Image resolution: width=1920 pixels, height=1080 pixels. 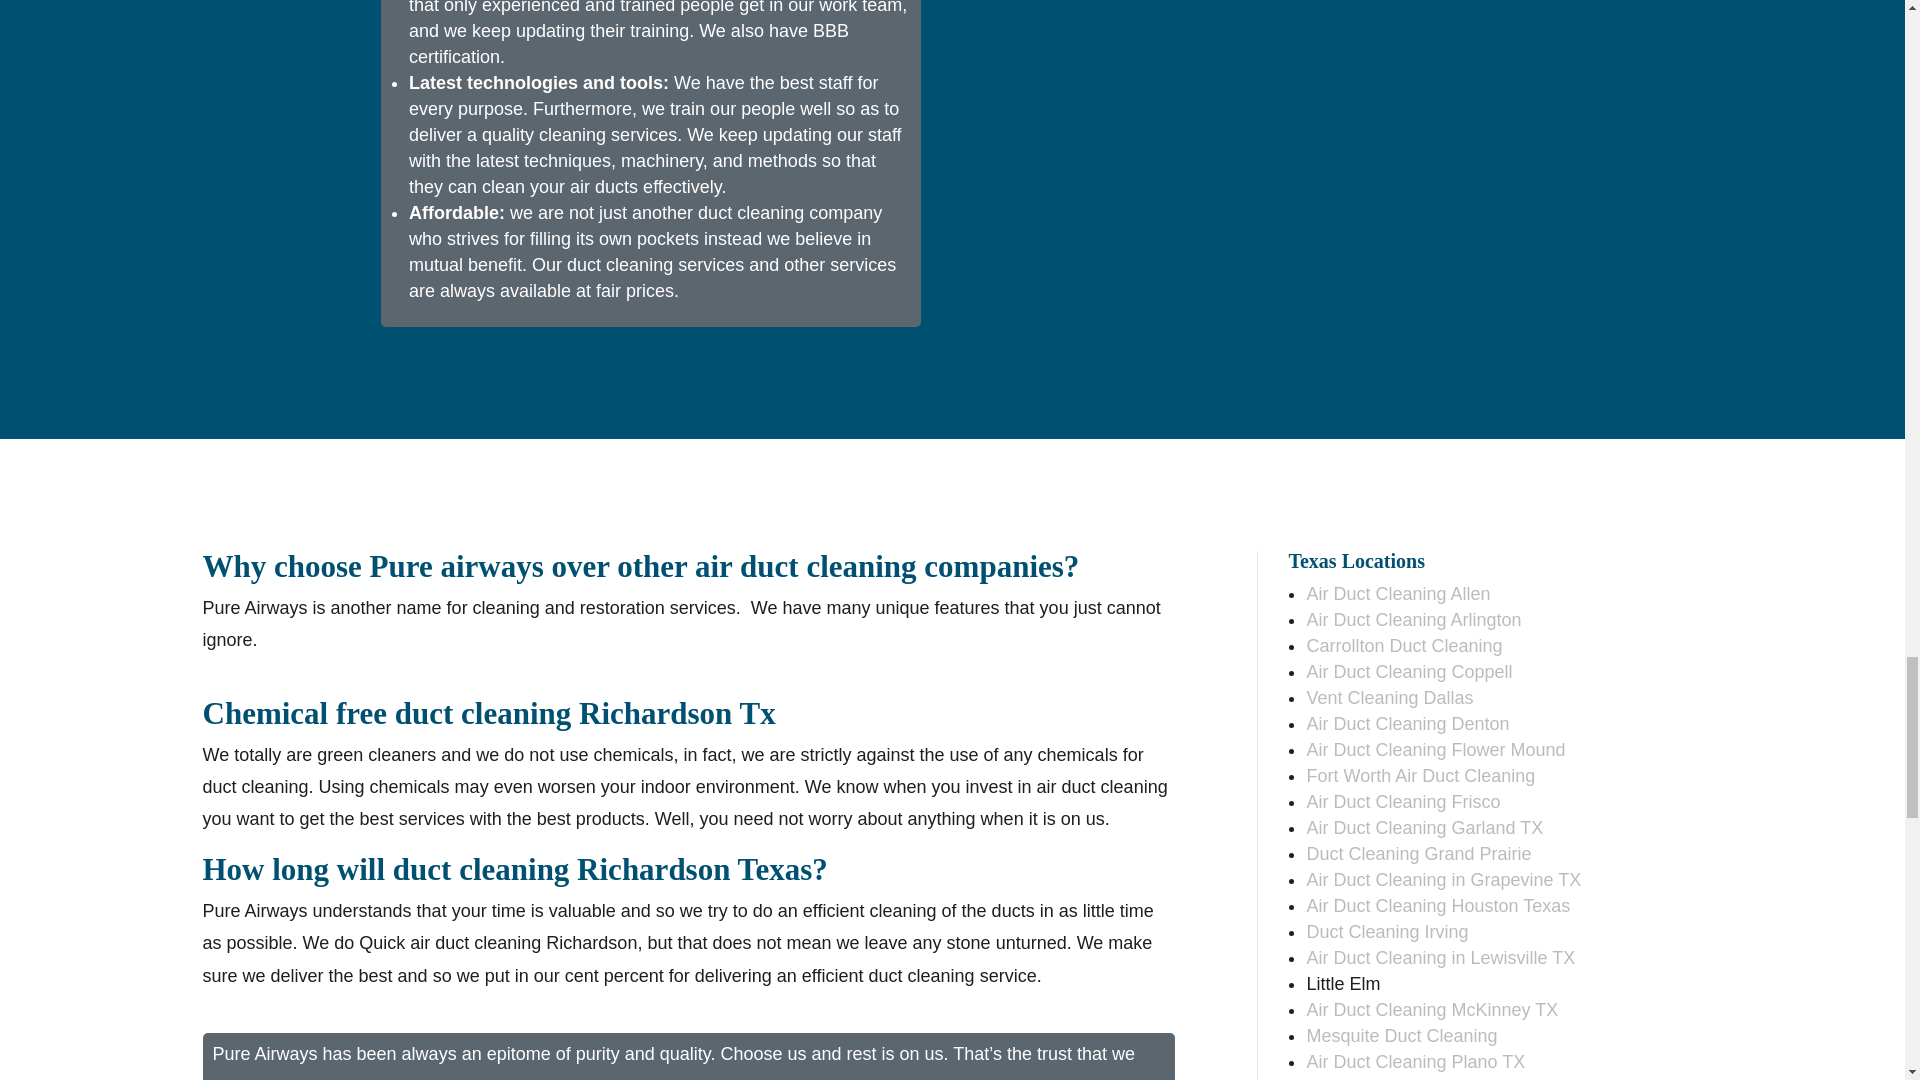 What do you see at coordinates (1438, 906) in the screenshot?
I see `Air Duct Cleaning Houston Texas` at bounding box center [1438, 906].